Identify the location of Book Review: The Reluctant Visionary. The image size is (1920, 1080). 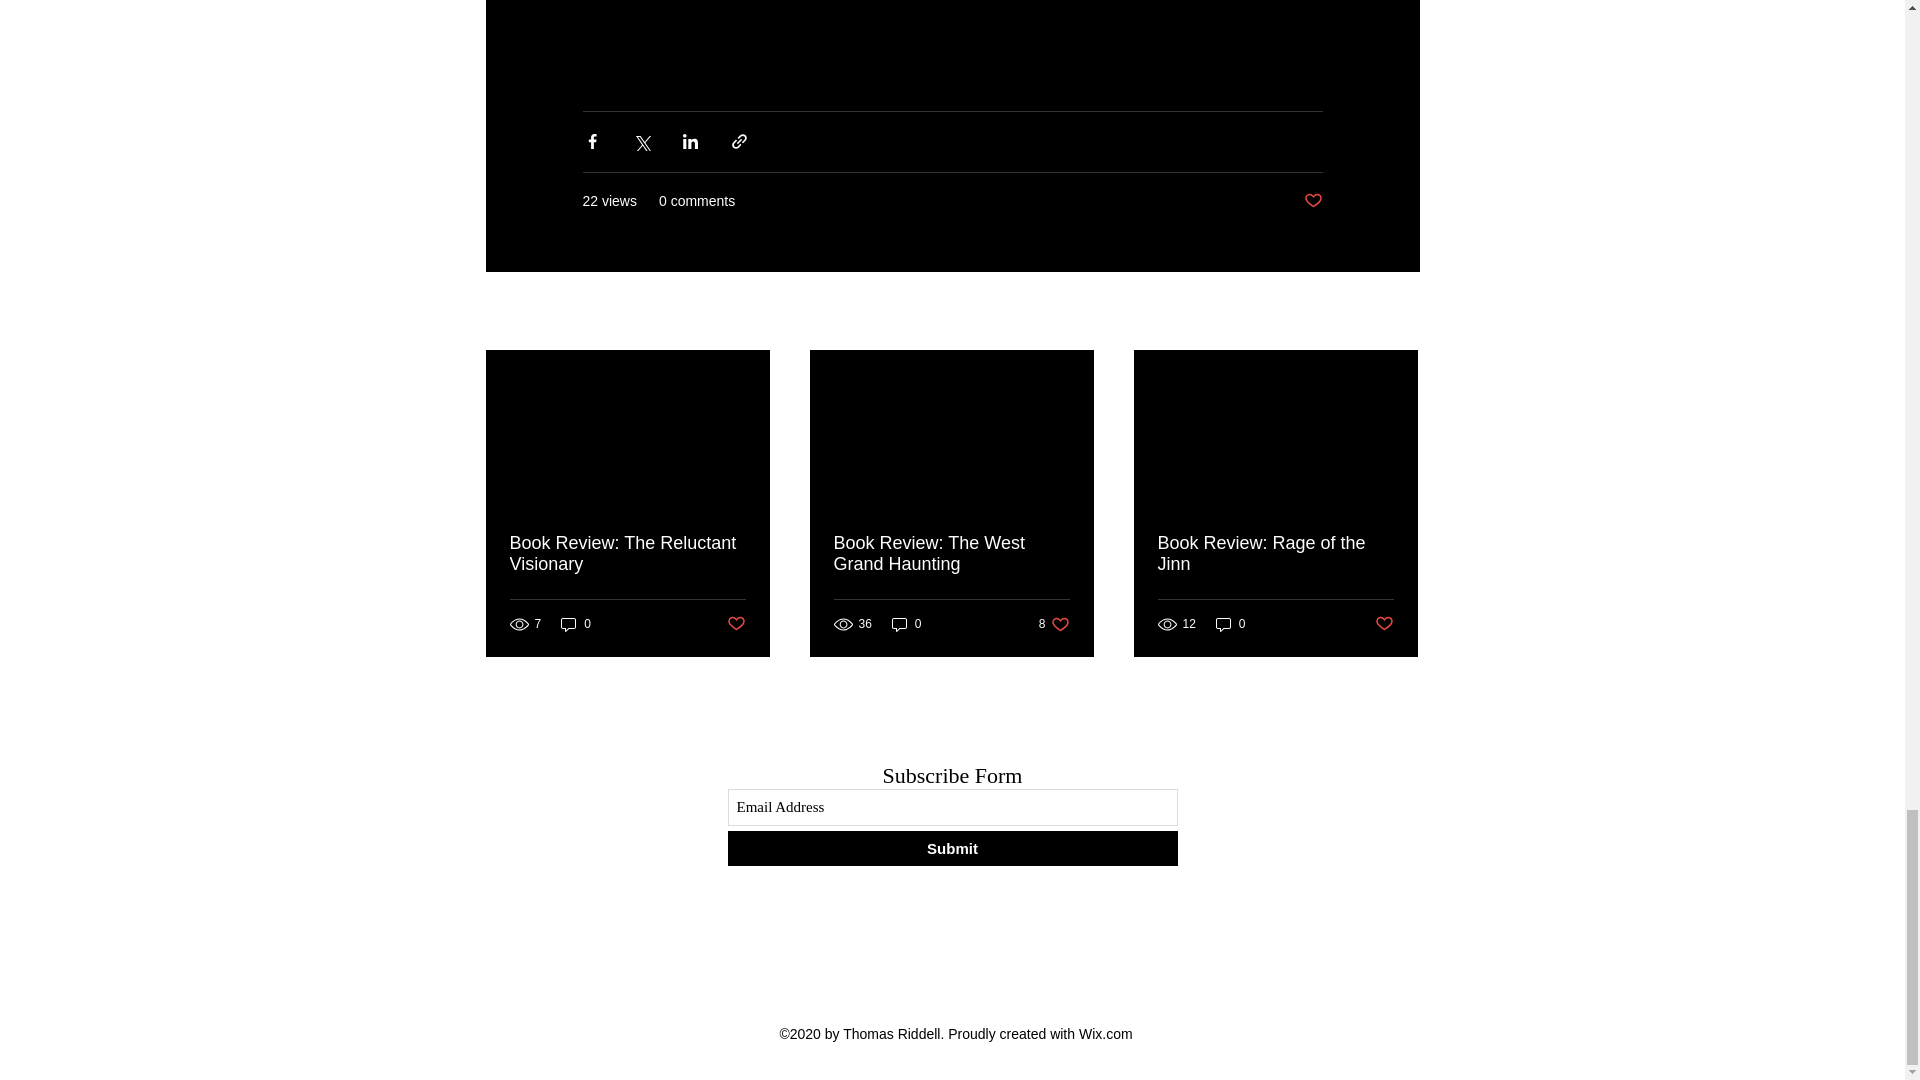
(628, 554).